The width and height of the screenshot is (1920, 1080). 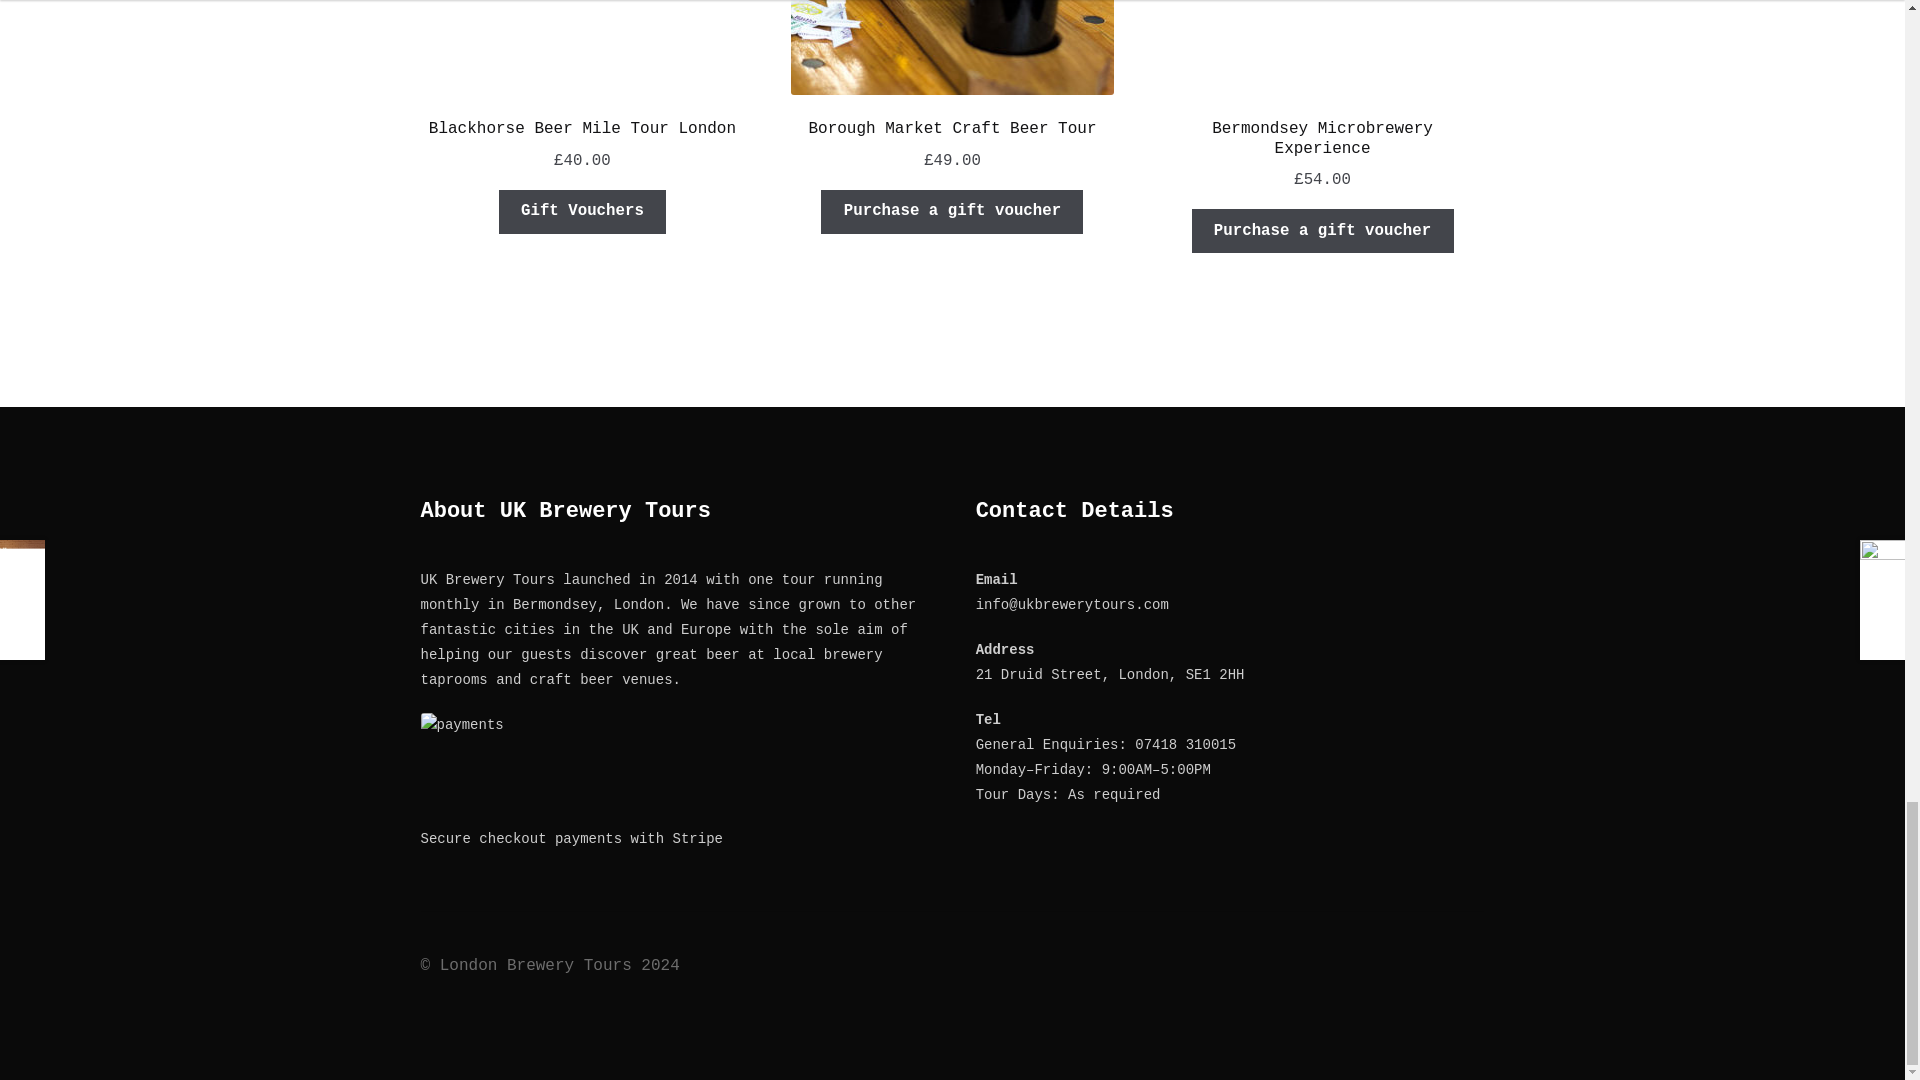 What do you see at coordinates (952, 212) in the screenshot?
I see `Purchase a gift voucher` at bounding box center [952, 212].